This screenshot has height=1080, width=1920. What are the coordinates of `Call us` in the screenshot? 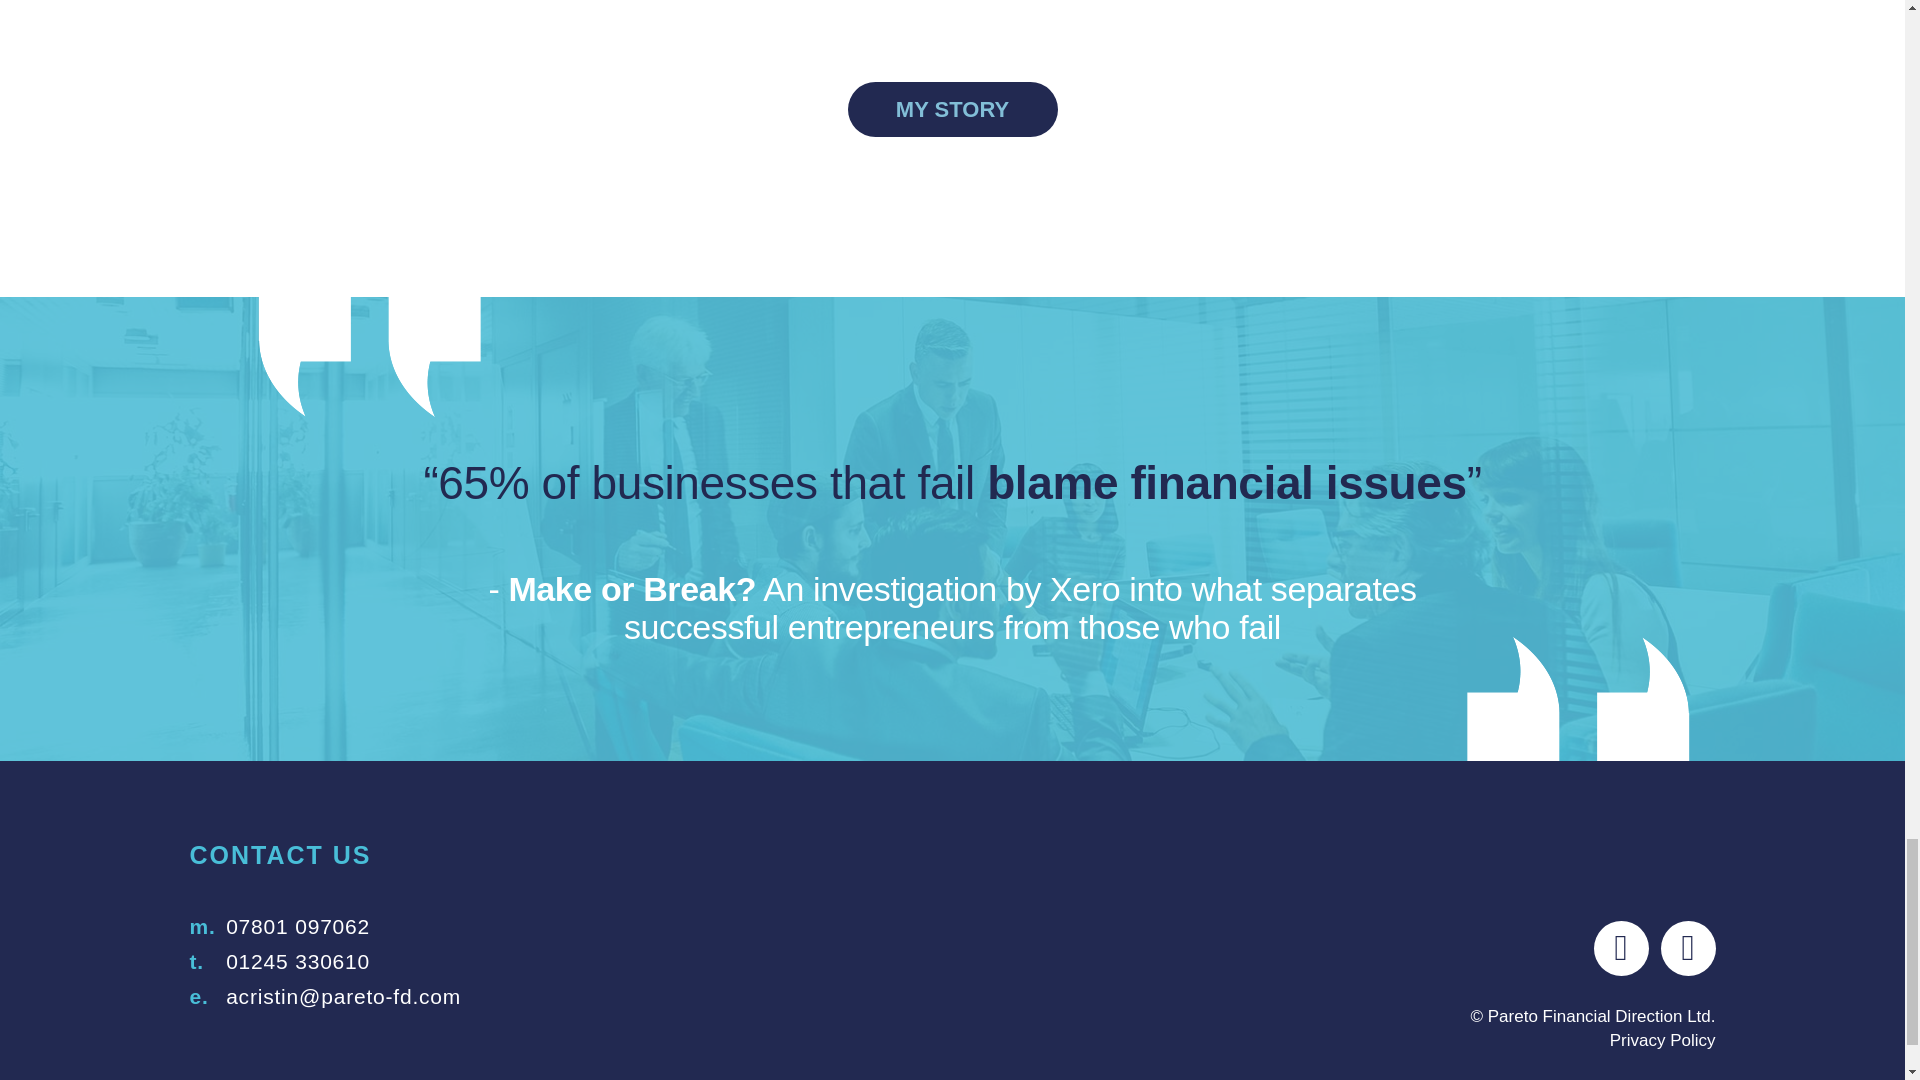 It's located at (298, 962).